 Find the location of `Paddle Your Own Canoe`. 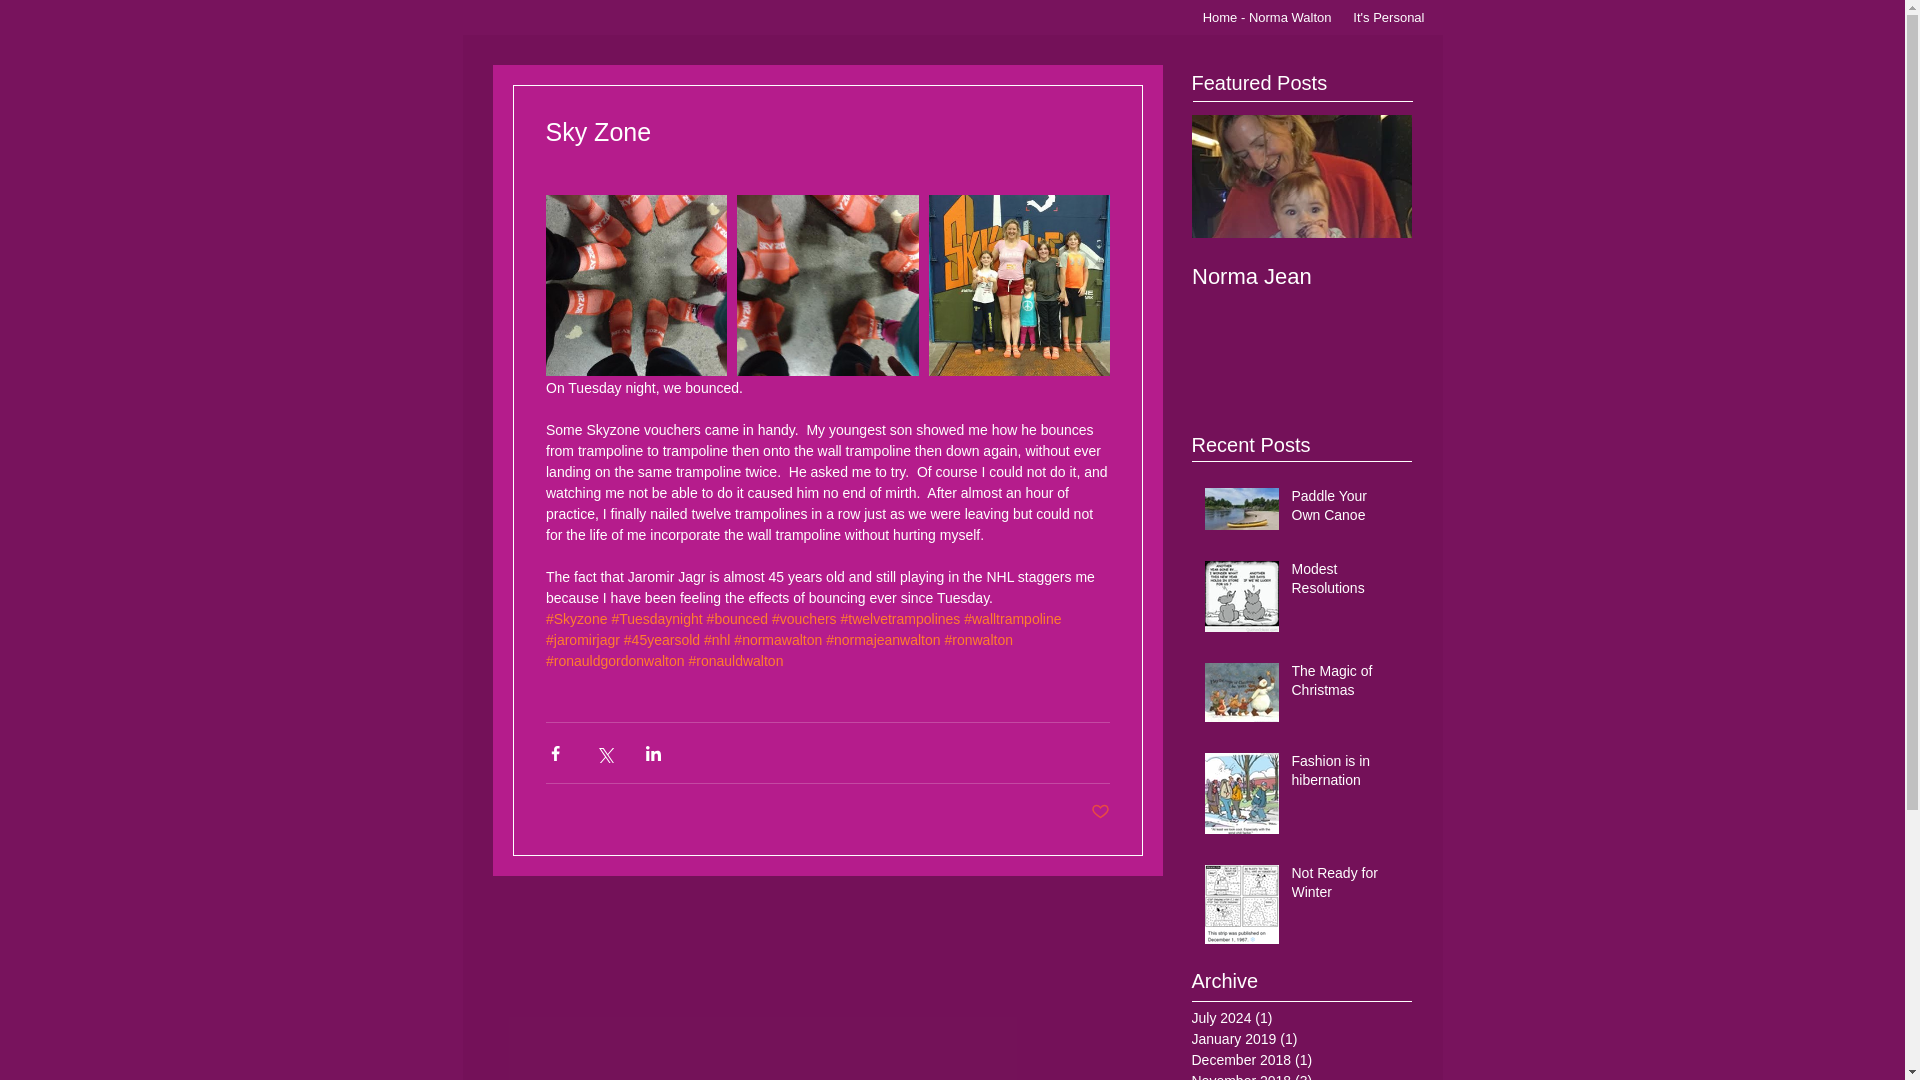

Paddle Your Own Canoe is located at coordinates (1346, 510).